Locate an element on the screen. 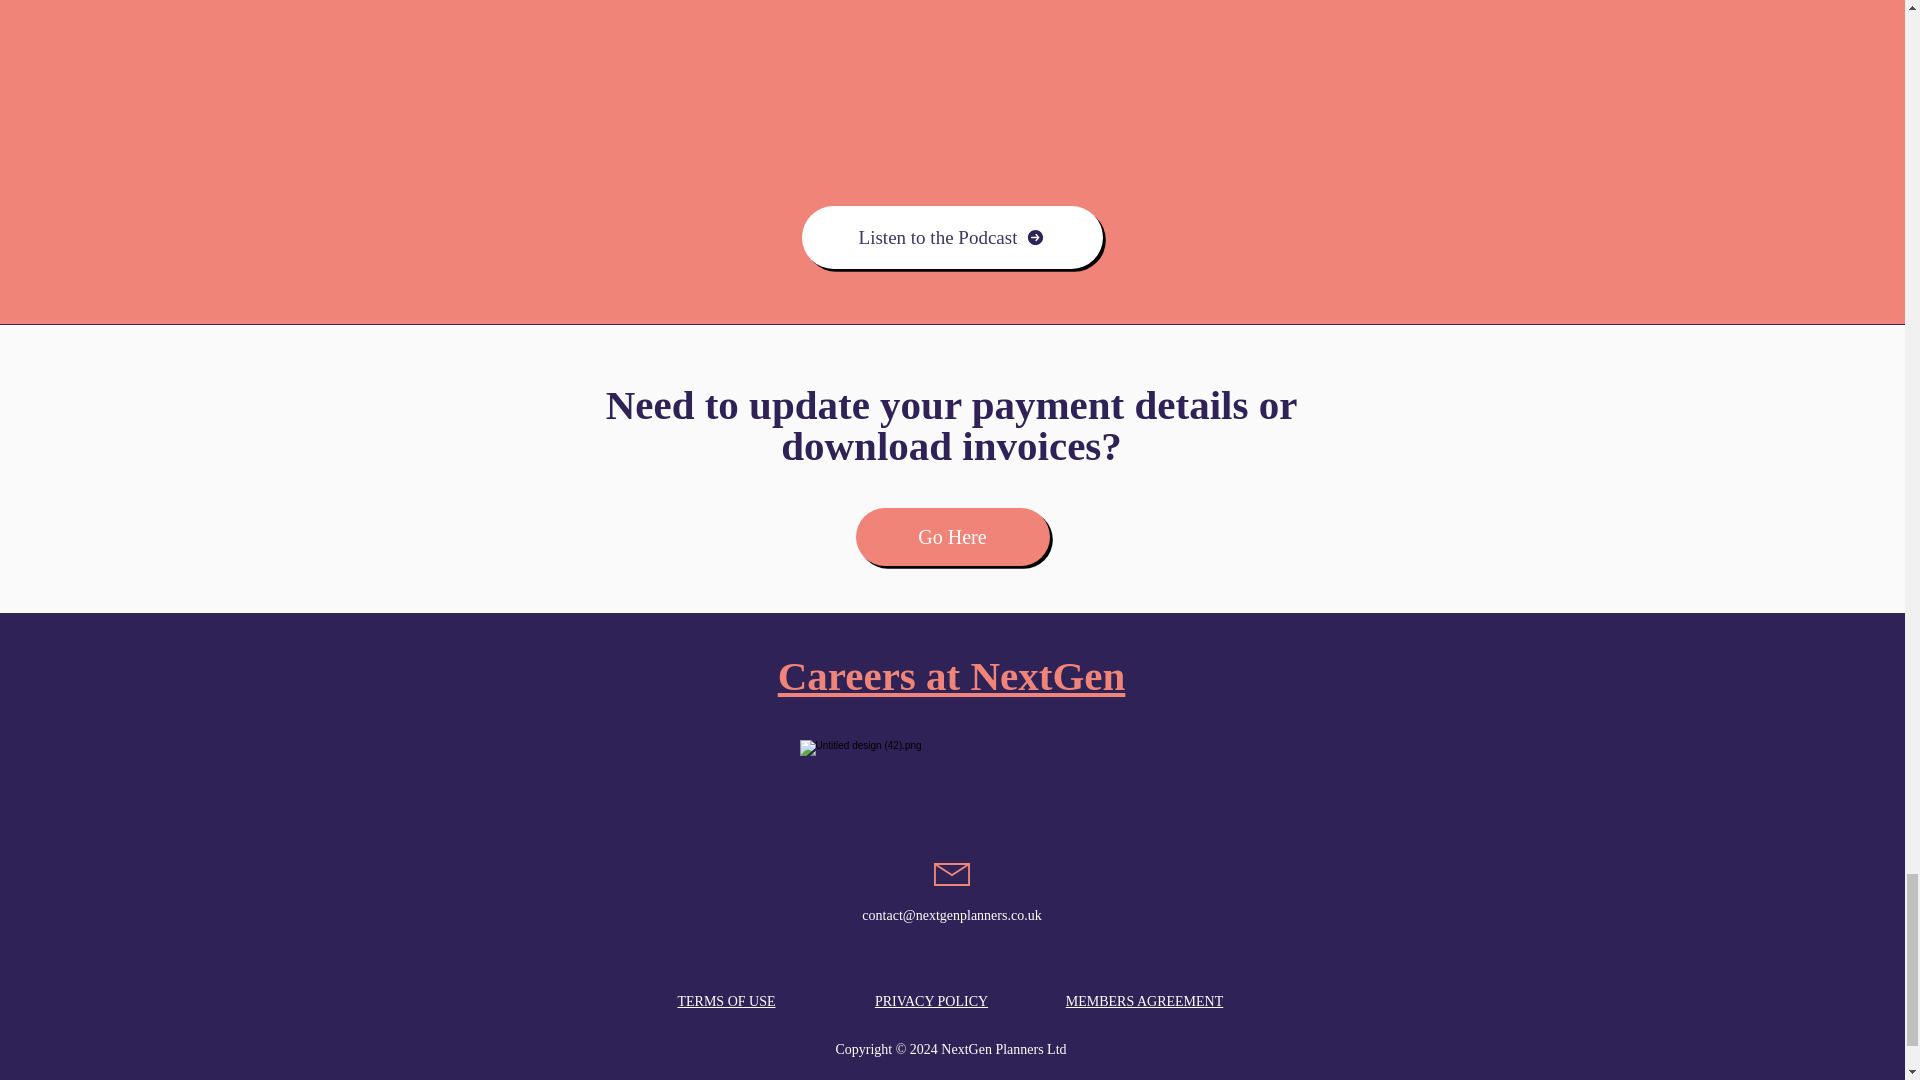  MEMBERS AGREEMENT is located at coordinates (1144, 1000).